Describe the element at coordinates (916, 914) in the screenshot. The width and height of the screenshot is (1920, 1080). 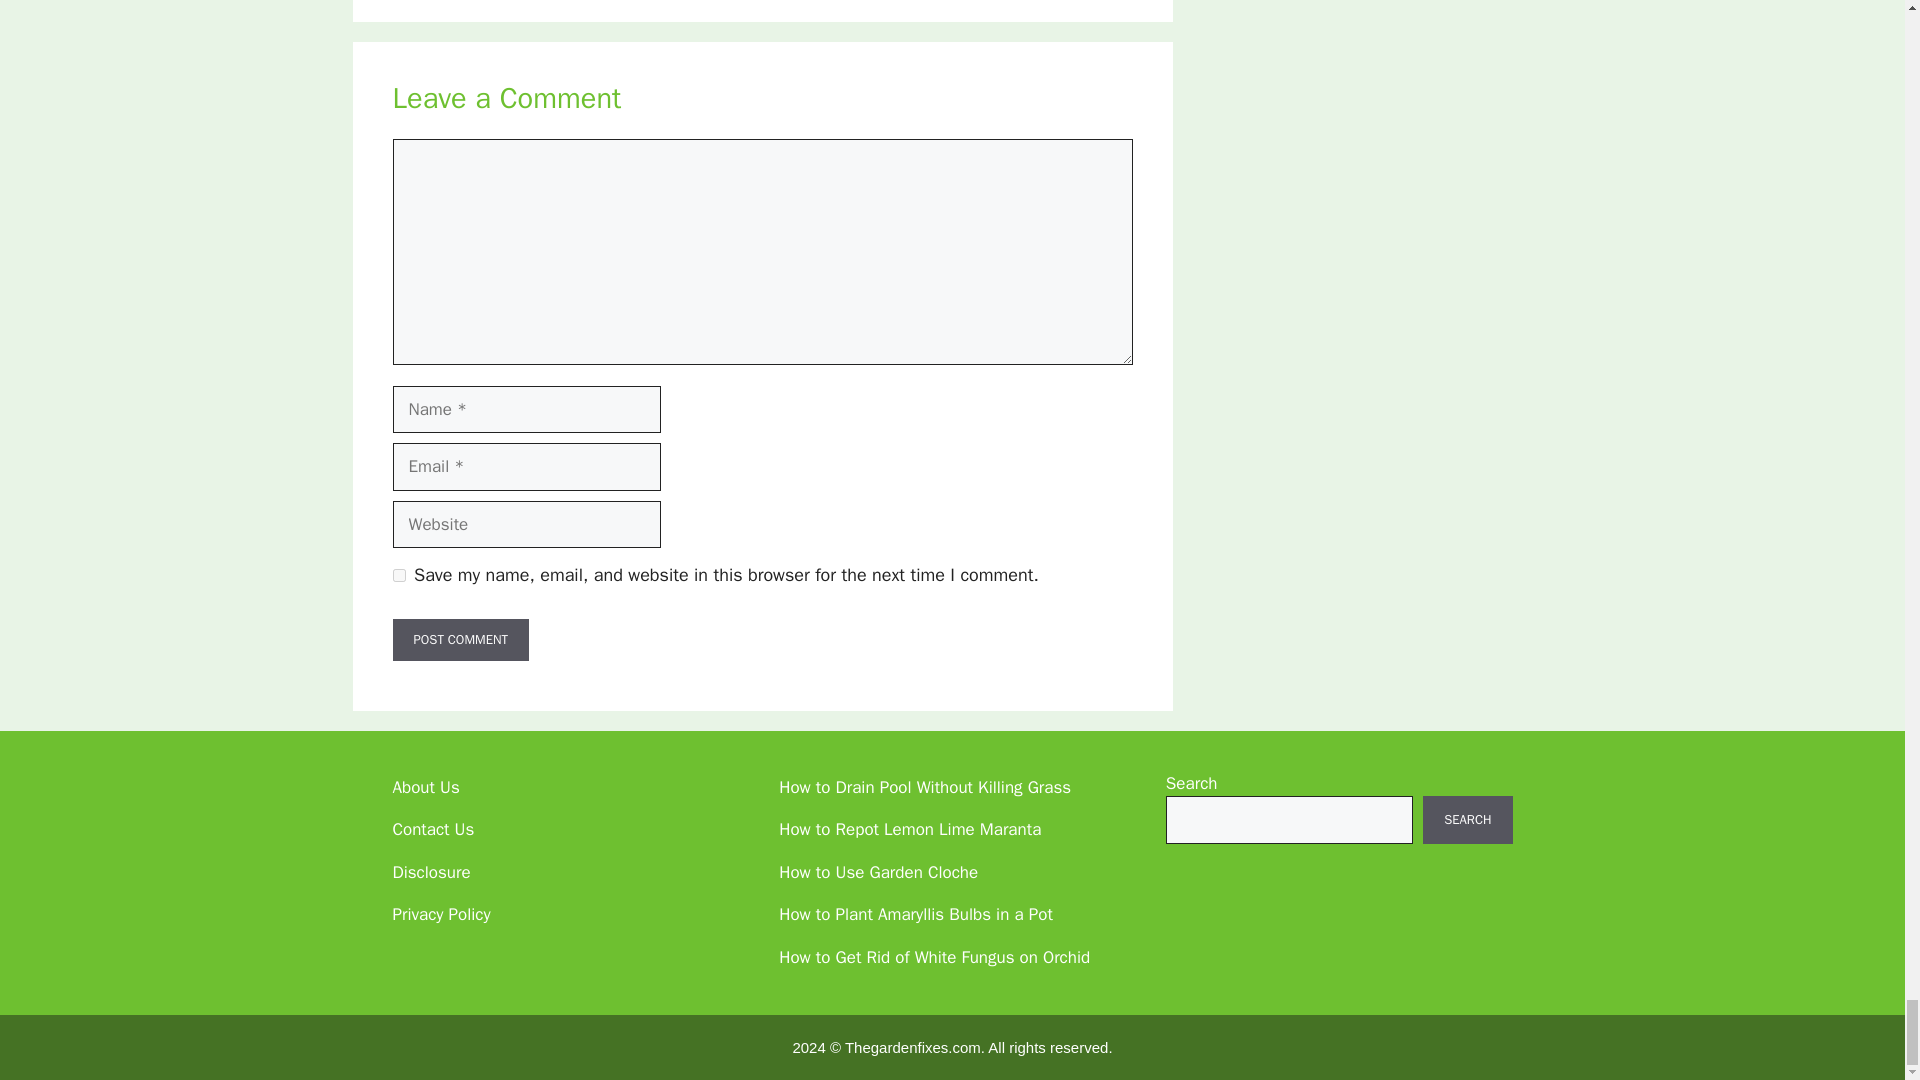
I see `How to Plant Amaryllis Bulbs in a Pot` at that location.